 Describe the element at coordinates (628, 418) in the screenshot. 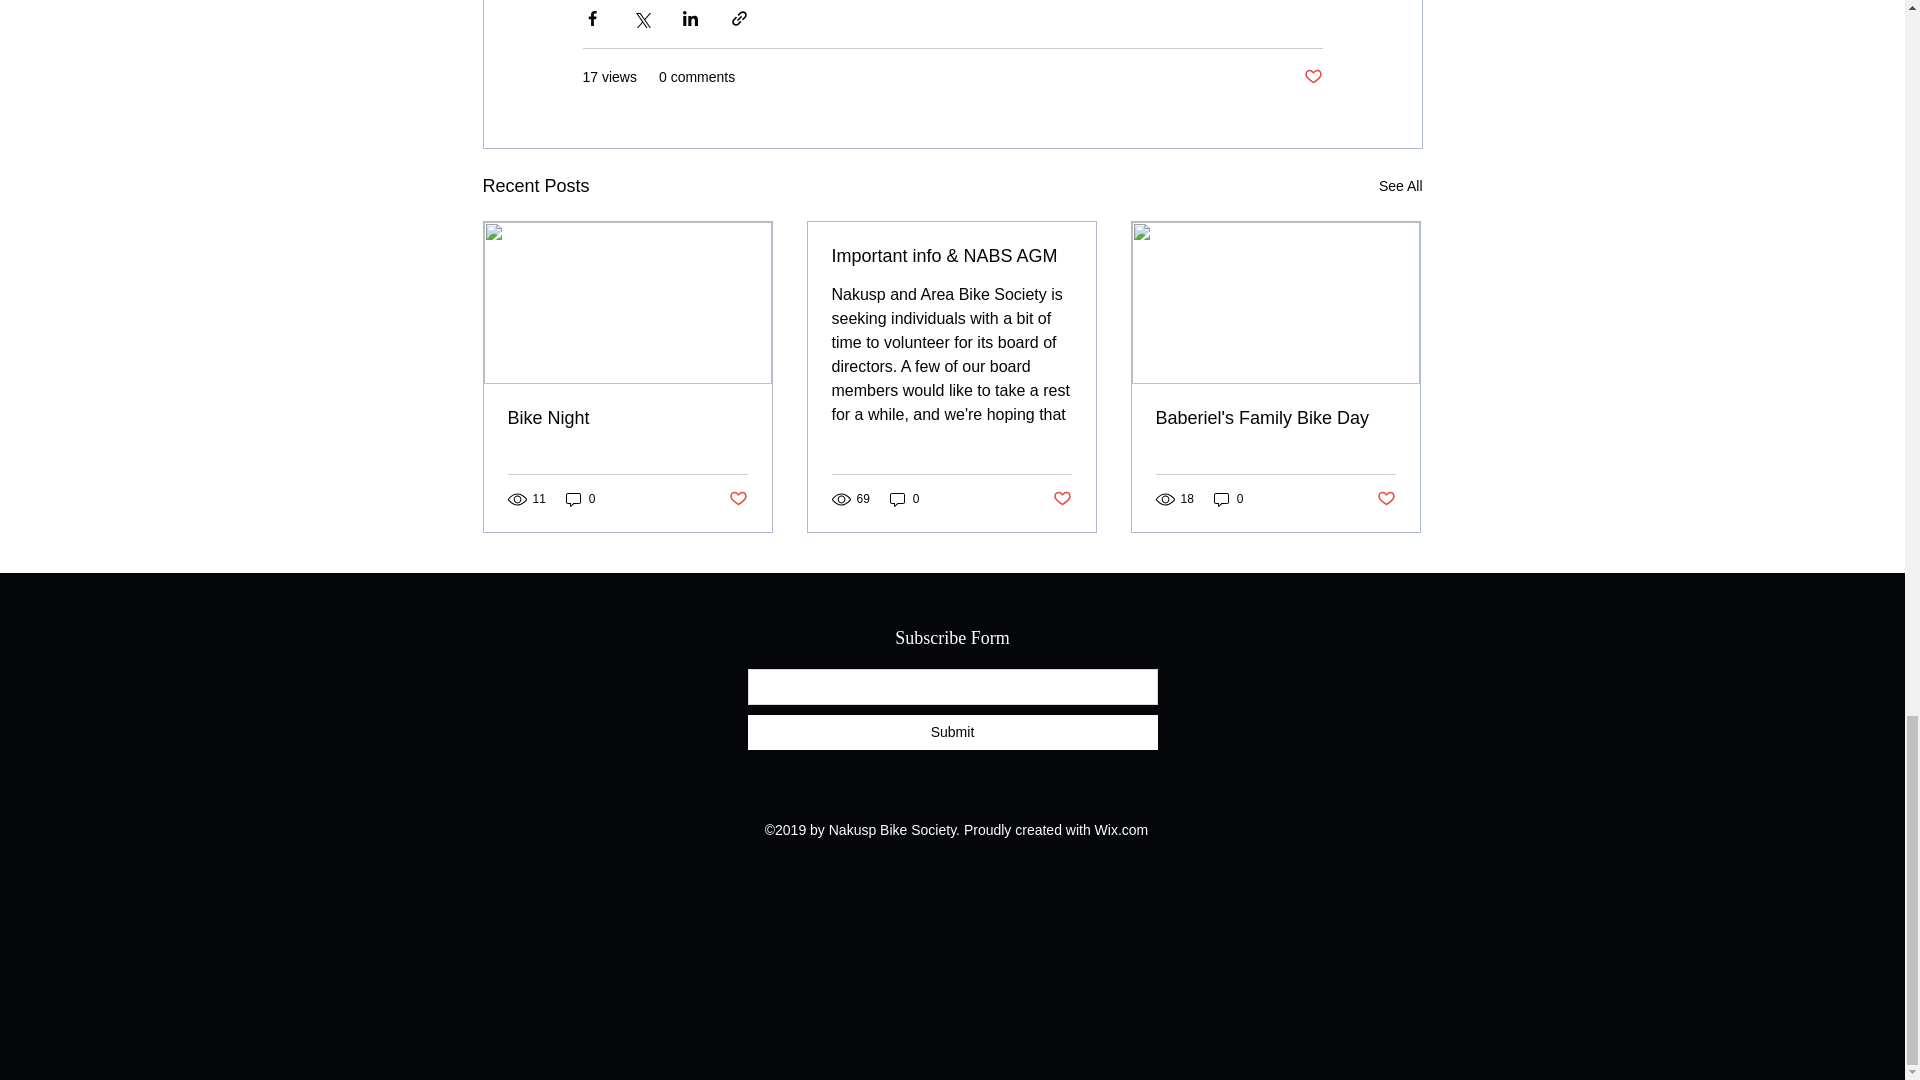

I see `Bike Night` at that location.